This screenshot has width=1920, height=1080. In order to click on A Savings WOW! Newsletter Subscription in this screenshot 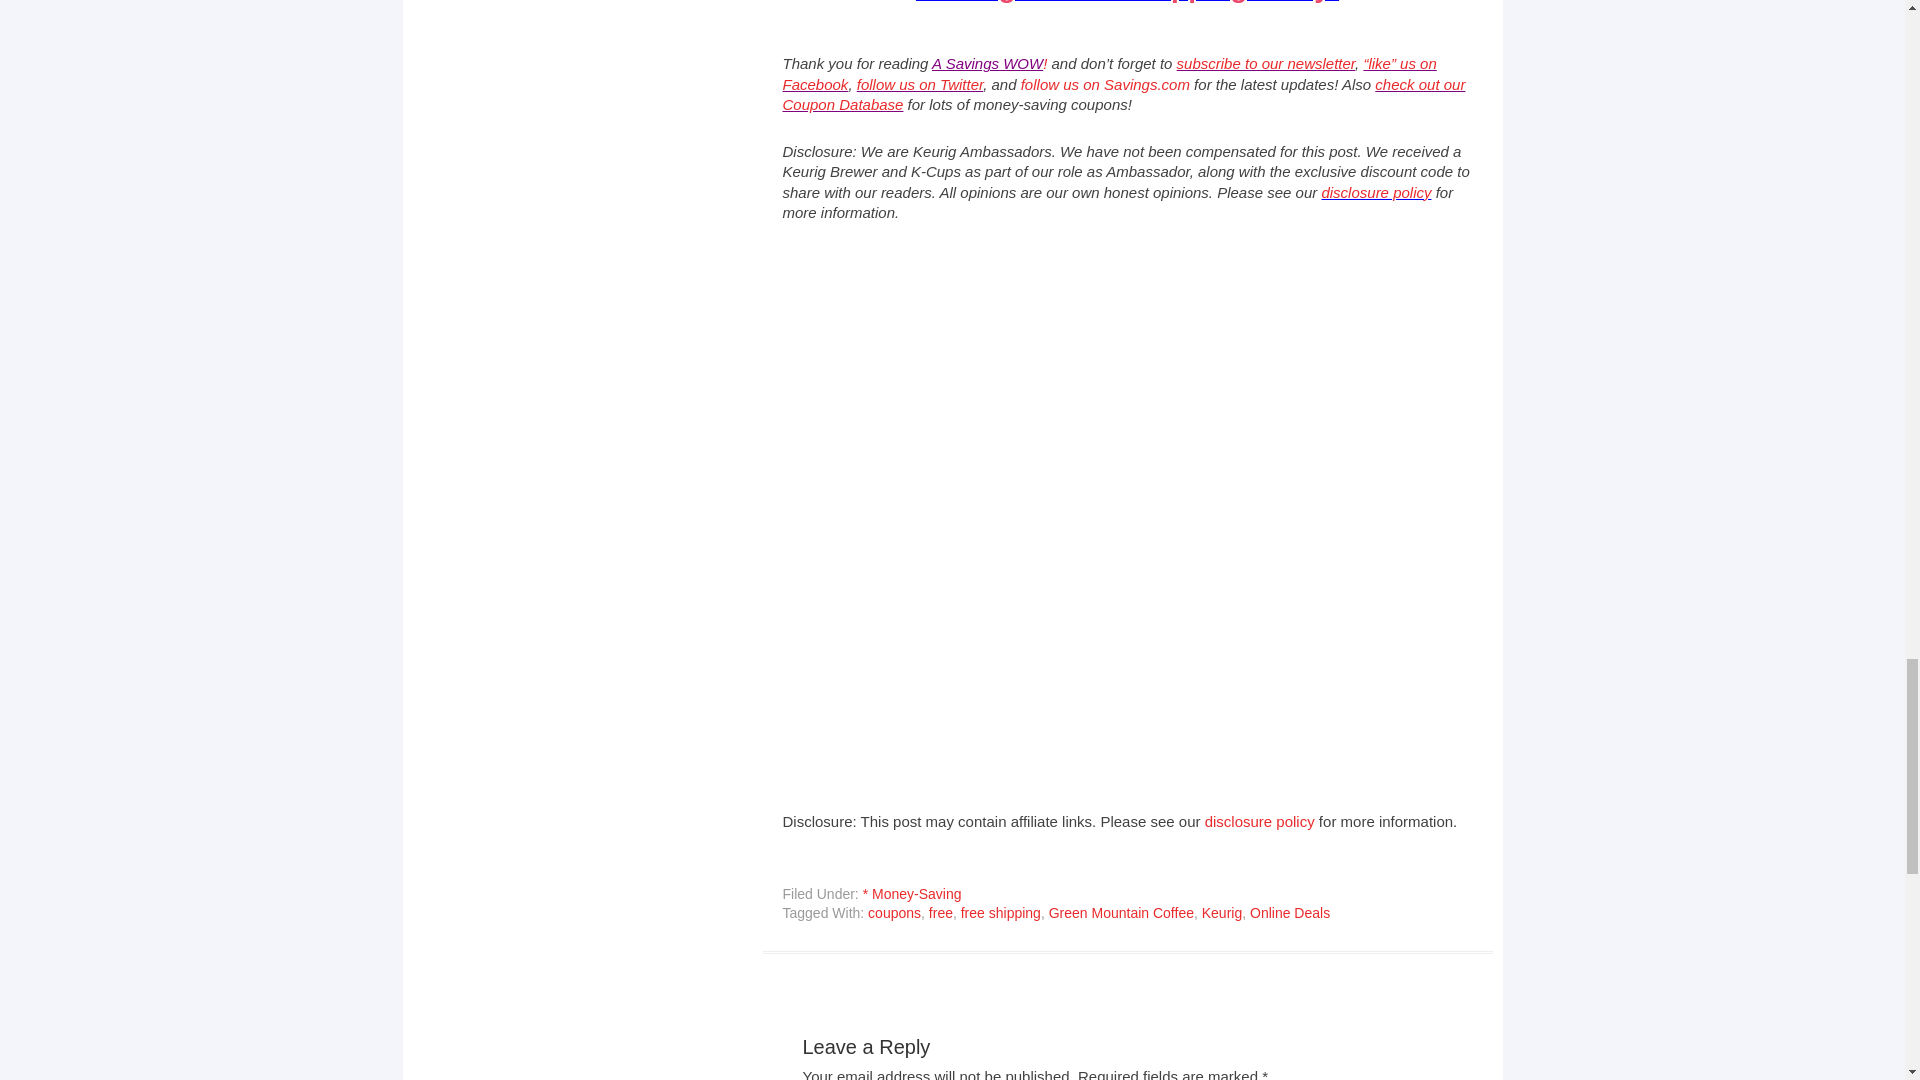, I will do `click(1266, 64)`.